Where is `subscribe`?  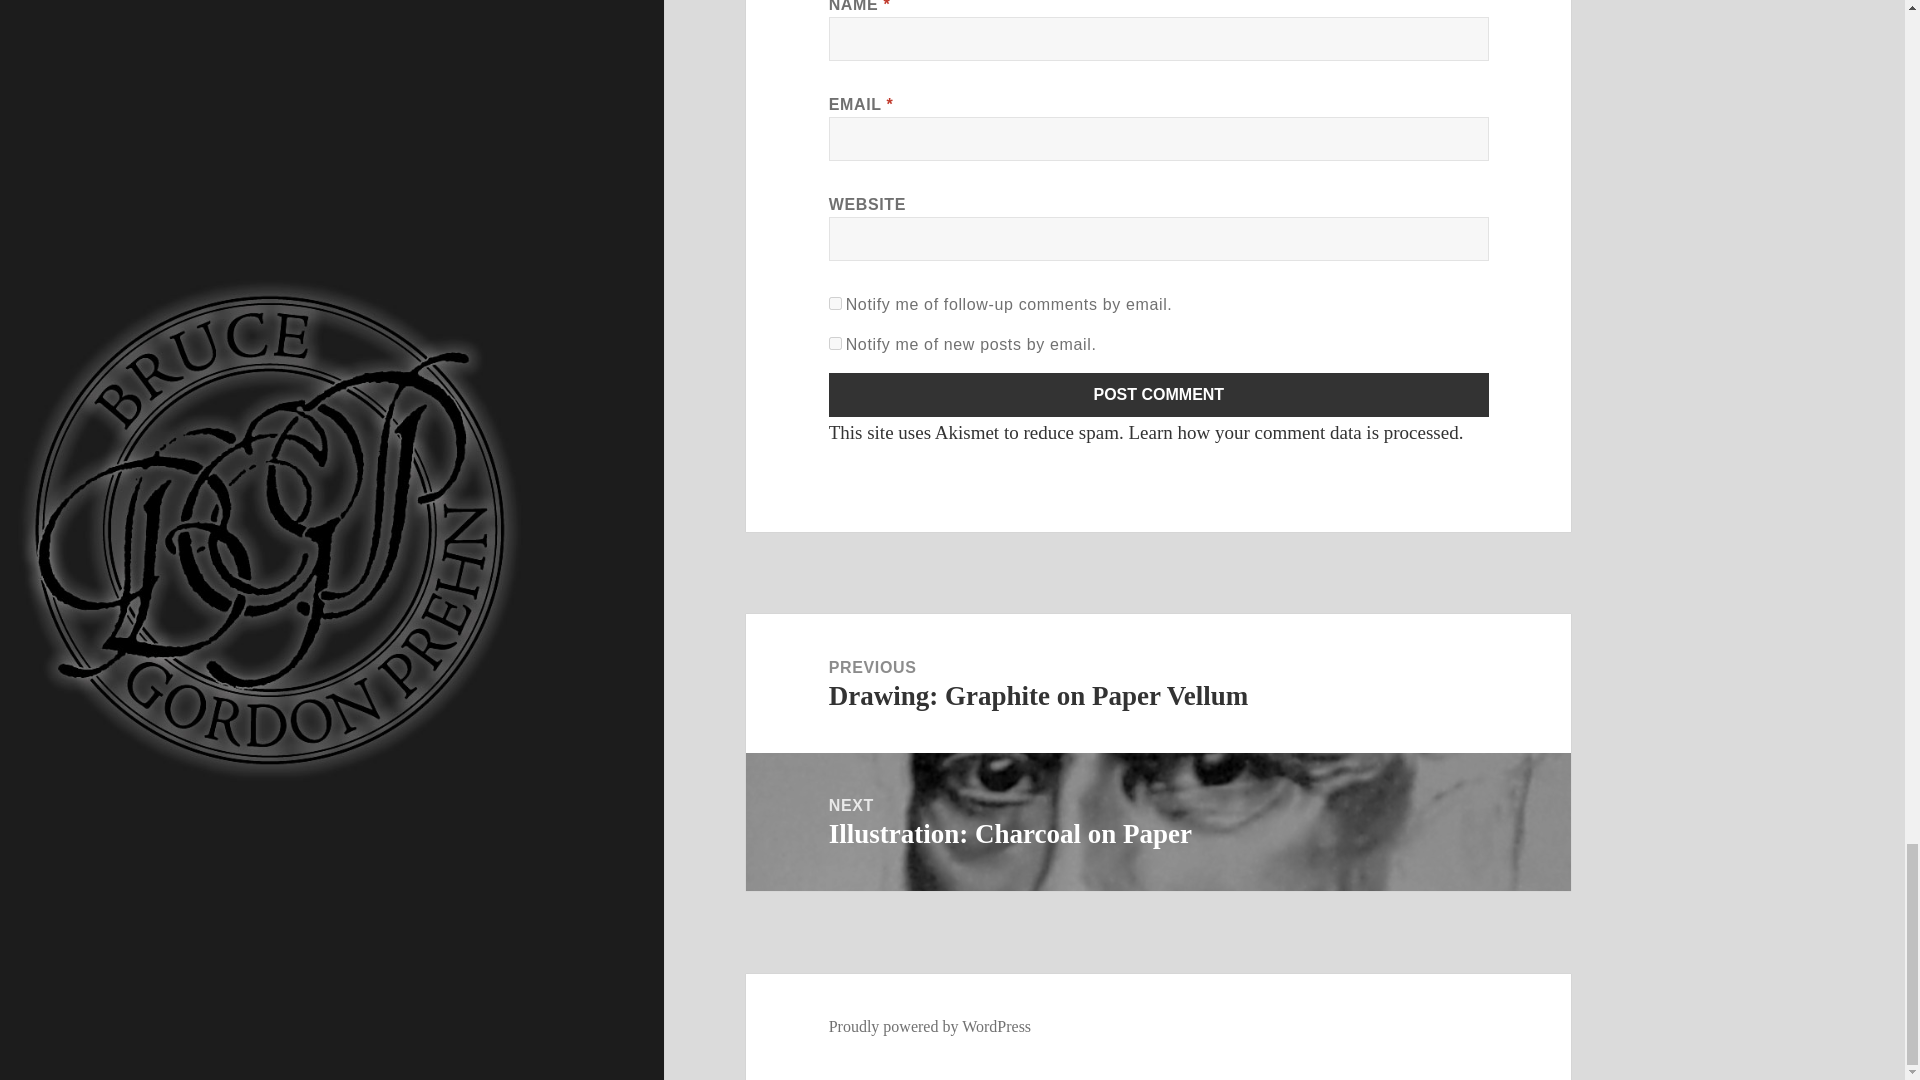
subscribe is located at coordinates (836, 342).